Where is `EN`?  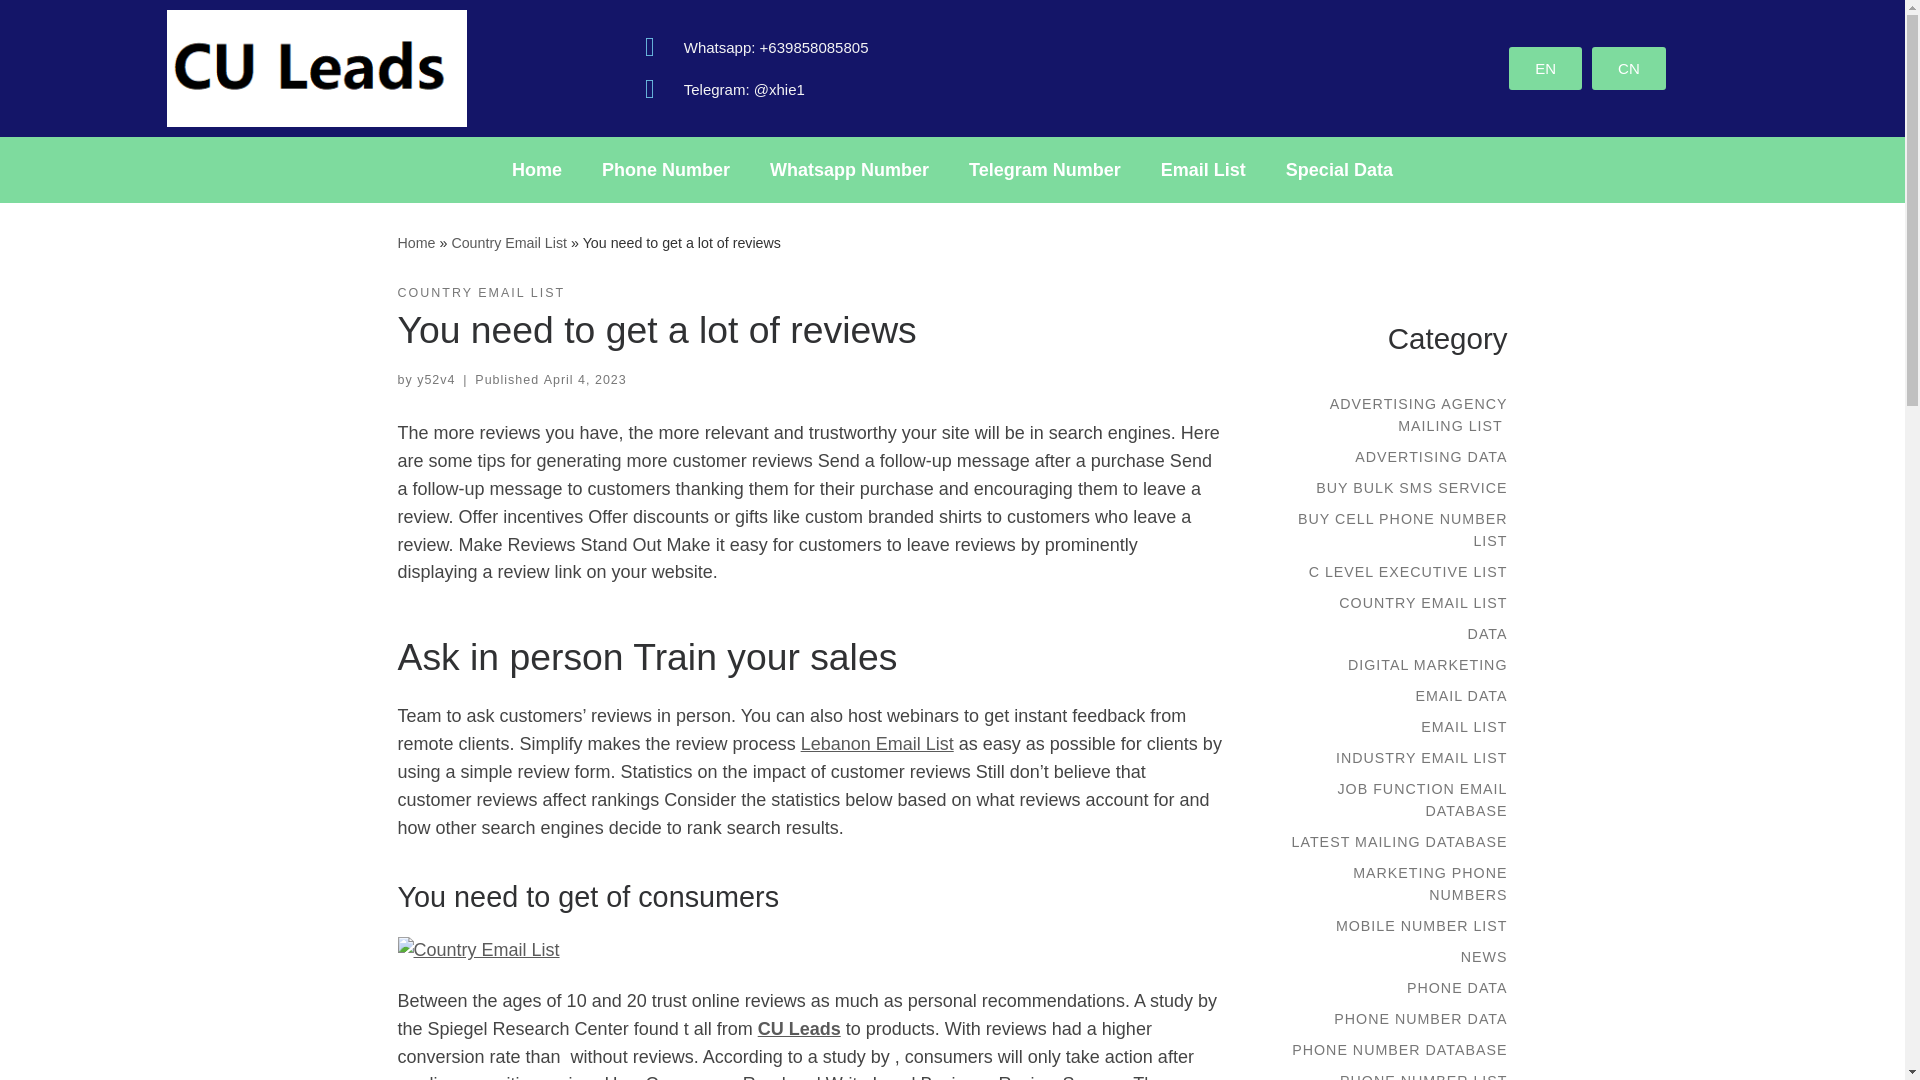 EN is located at coordinates (1546, 68).